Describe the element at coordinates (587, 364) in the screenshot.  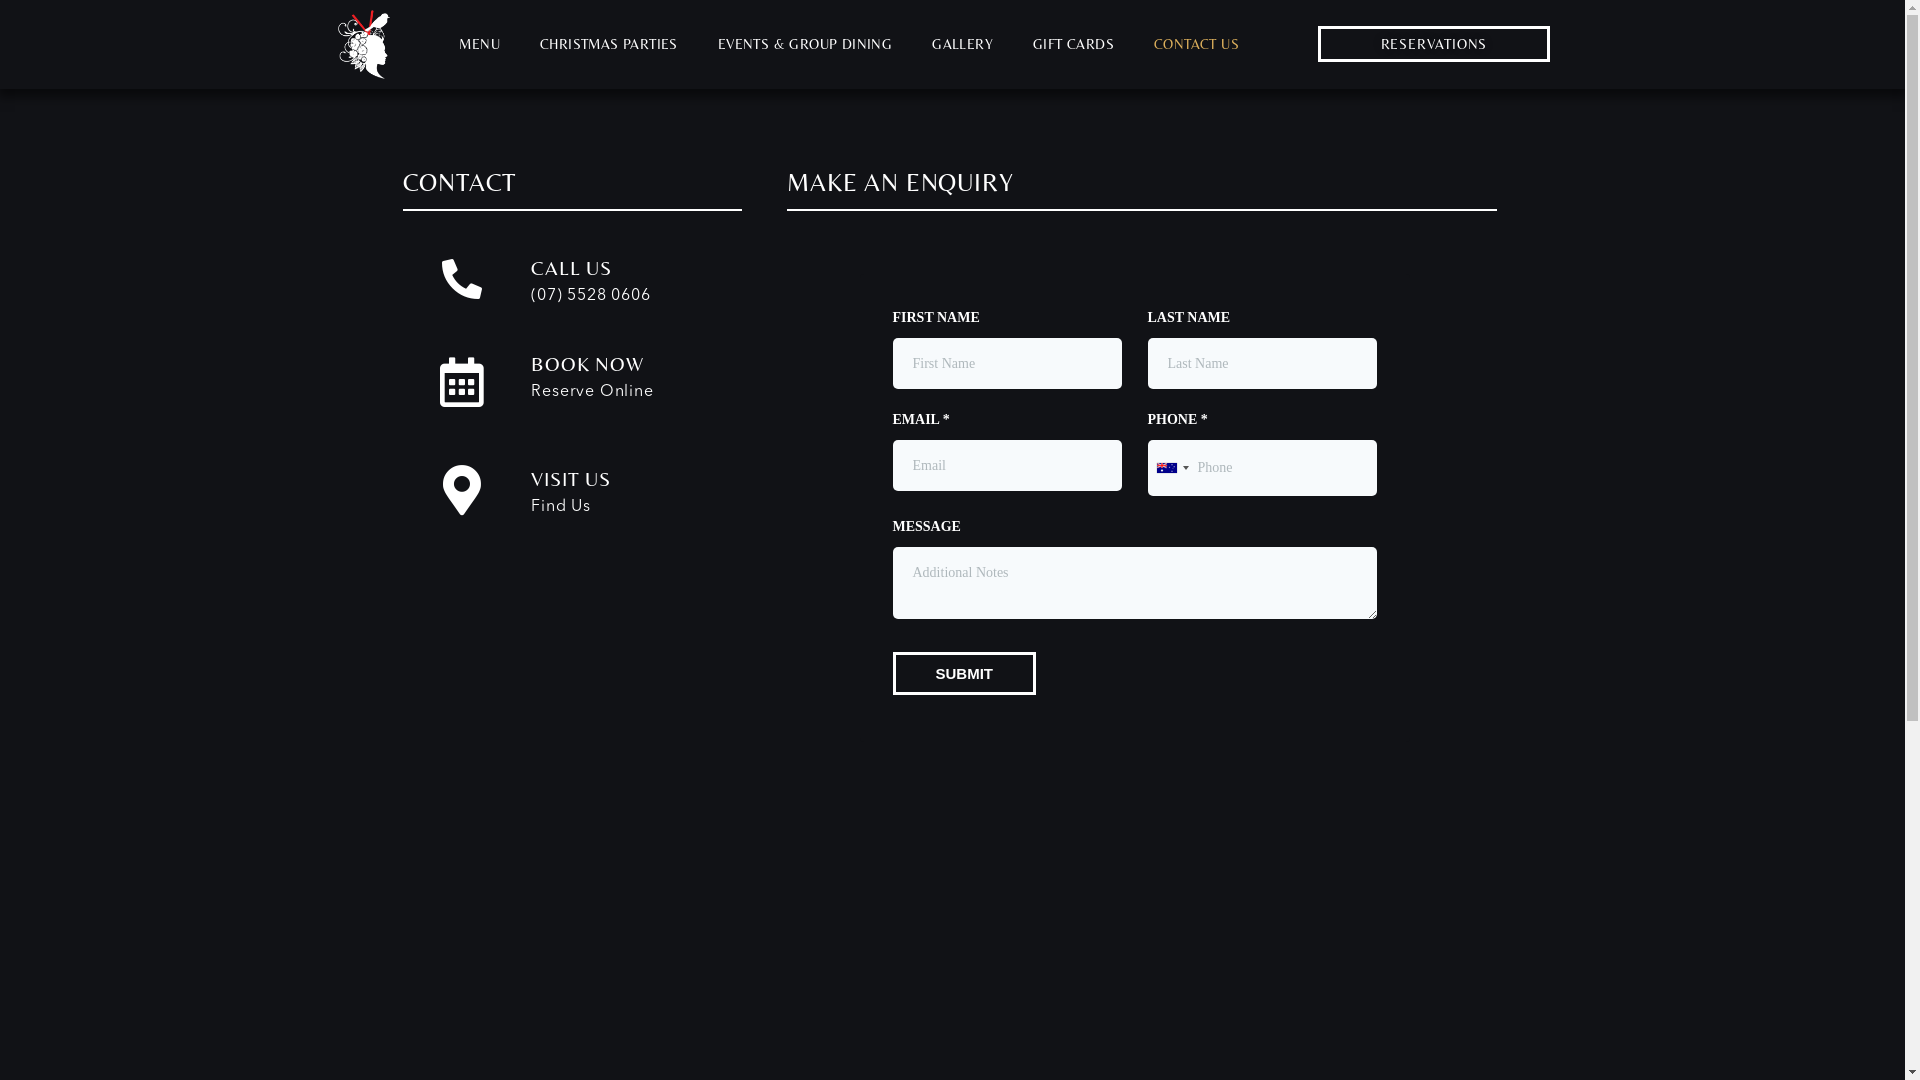
I see `BOOK NOW` at that location.